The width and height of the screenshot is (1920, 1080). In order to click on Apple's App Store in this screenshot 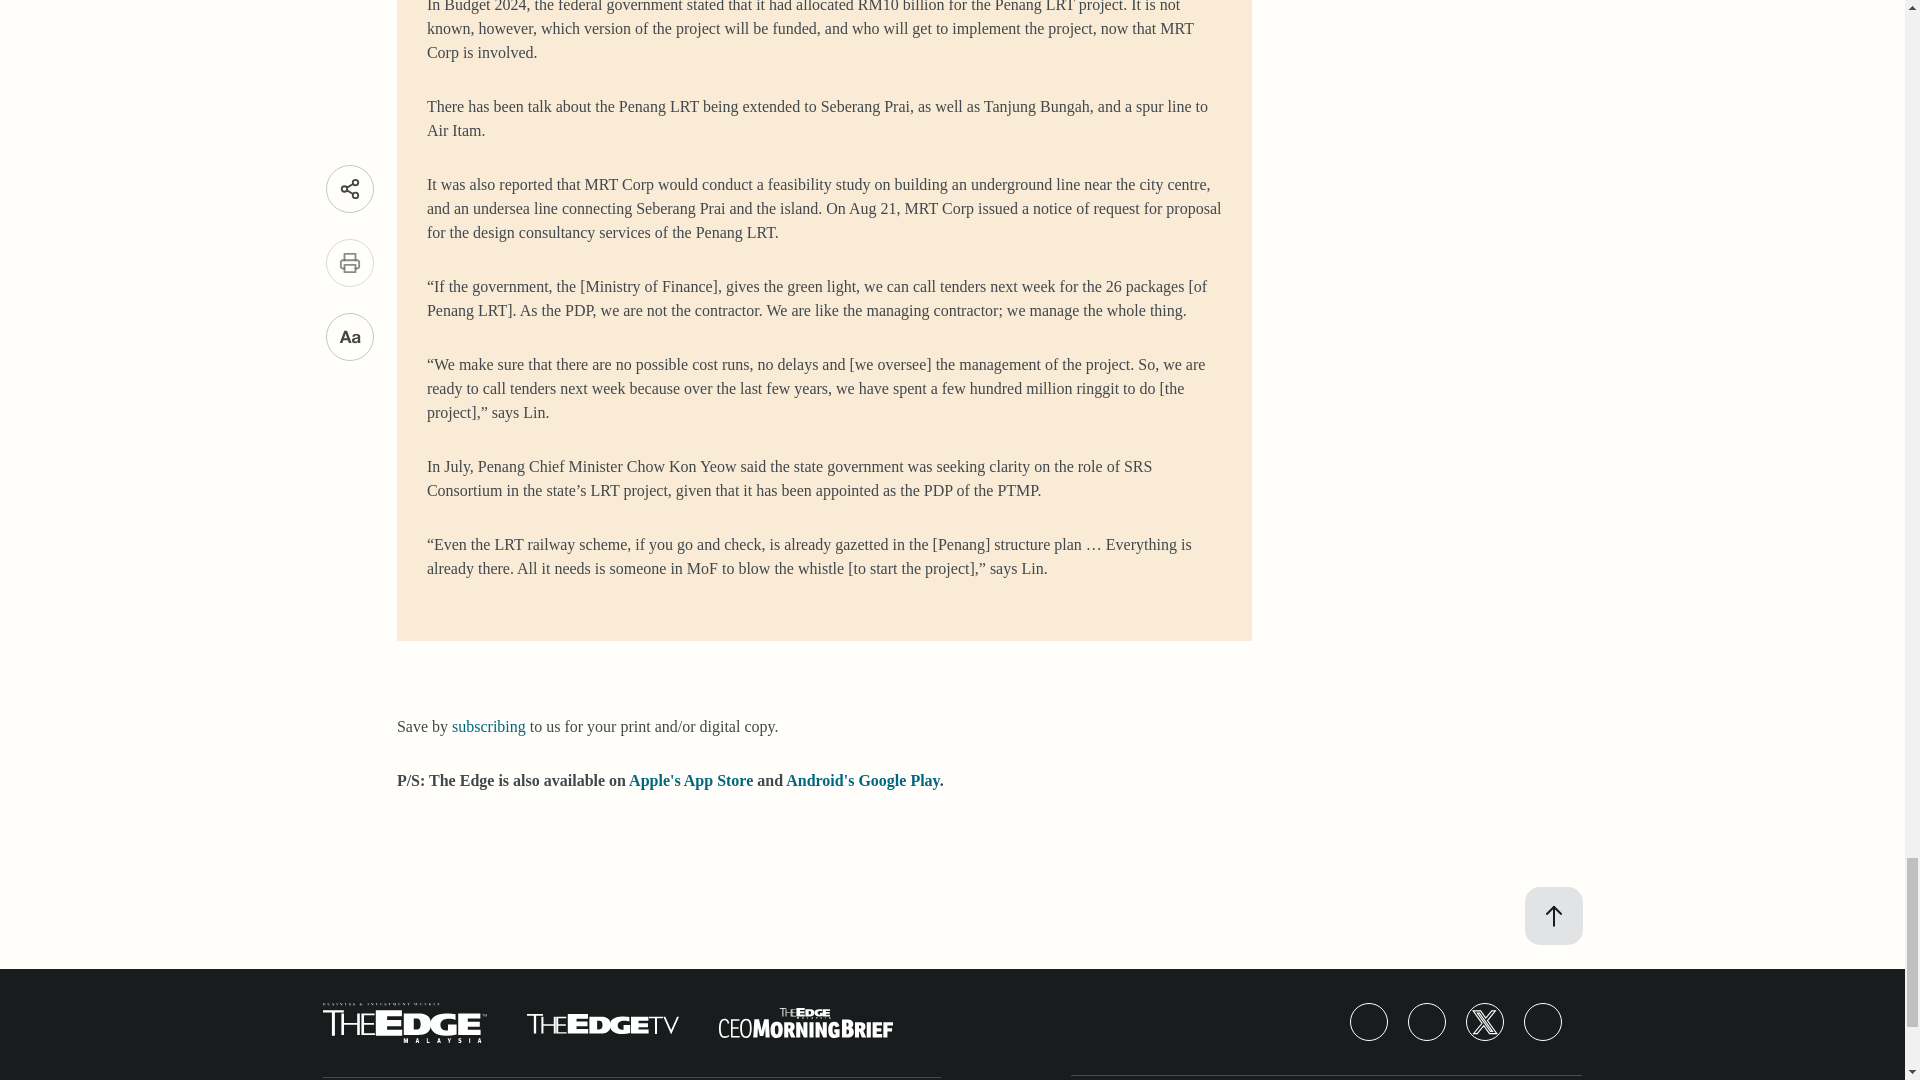, I will do `click(690, 780)`.